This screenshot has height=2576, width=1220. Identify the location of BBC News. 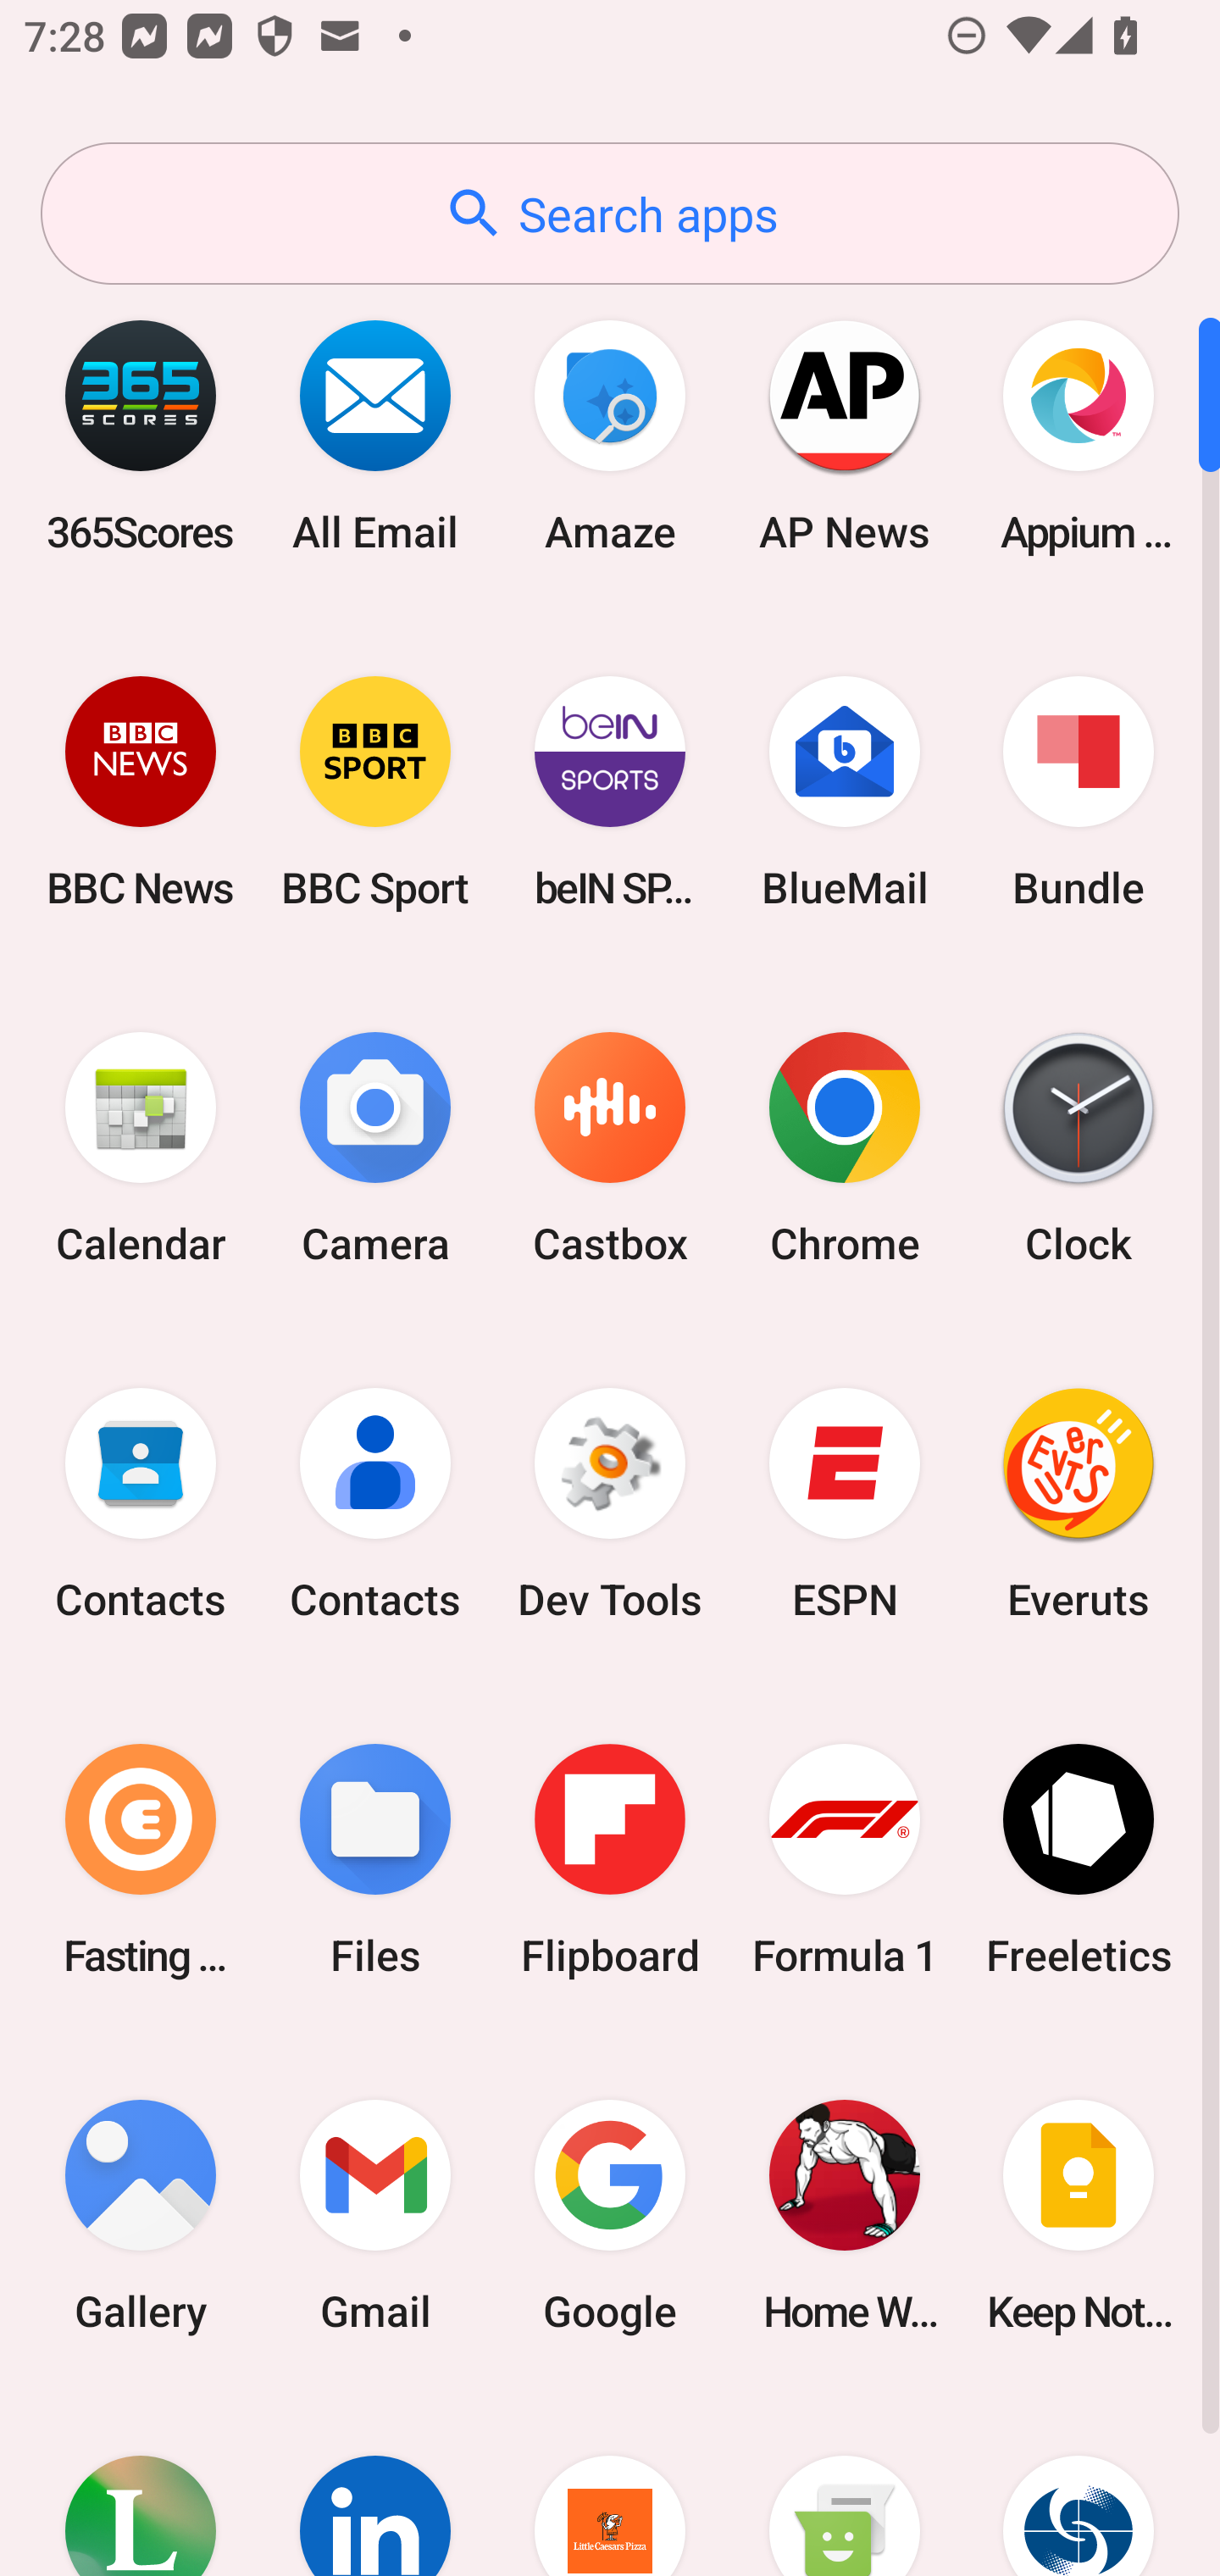
(141, 791).